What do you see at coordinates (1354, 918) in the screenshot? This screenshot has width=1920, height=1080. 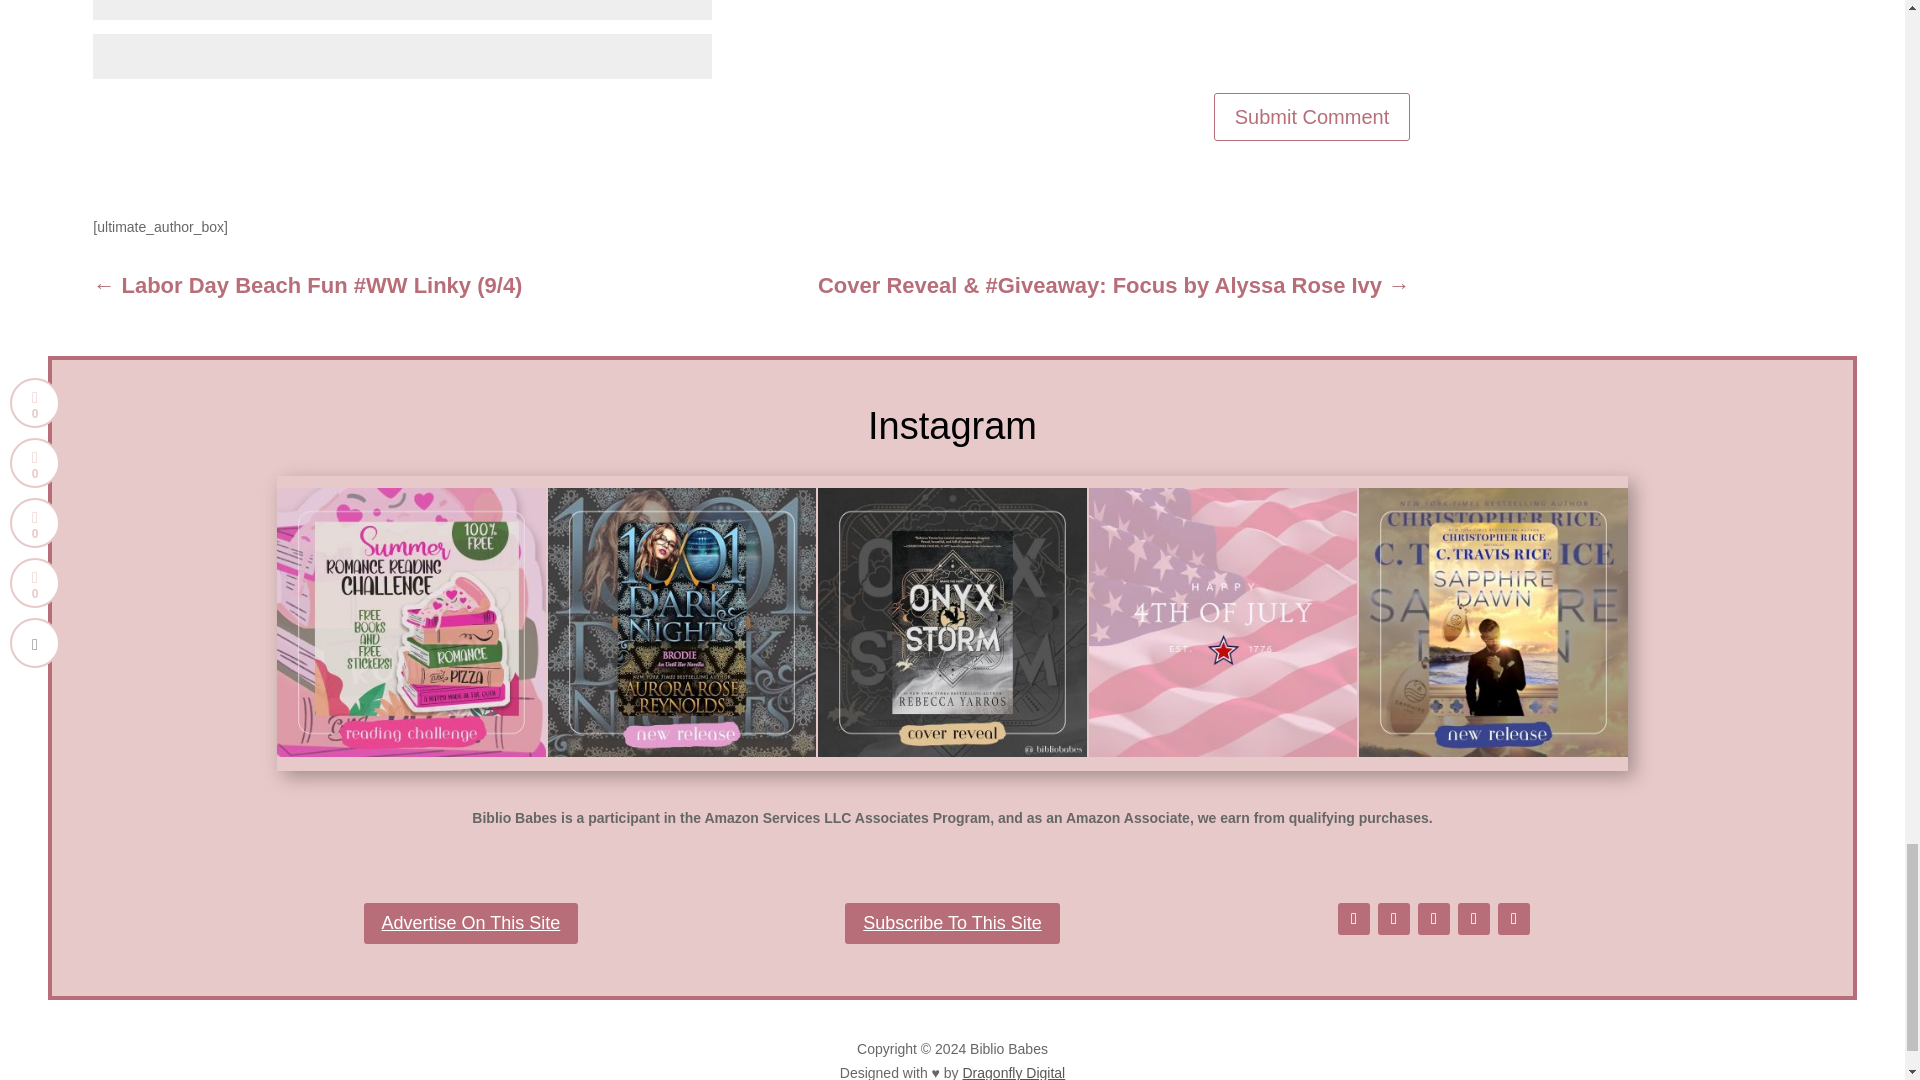 I see `Follow on Facebook` at bounding box center [1354, 918].